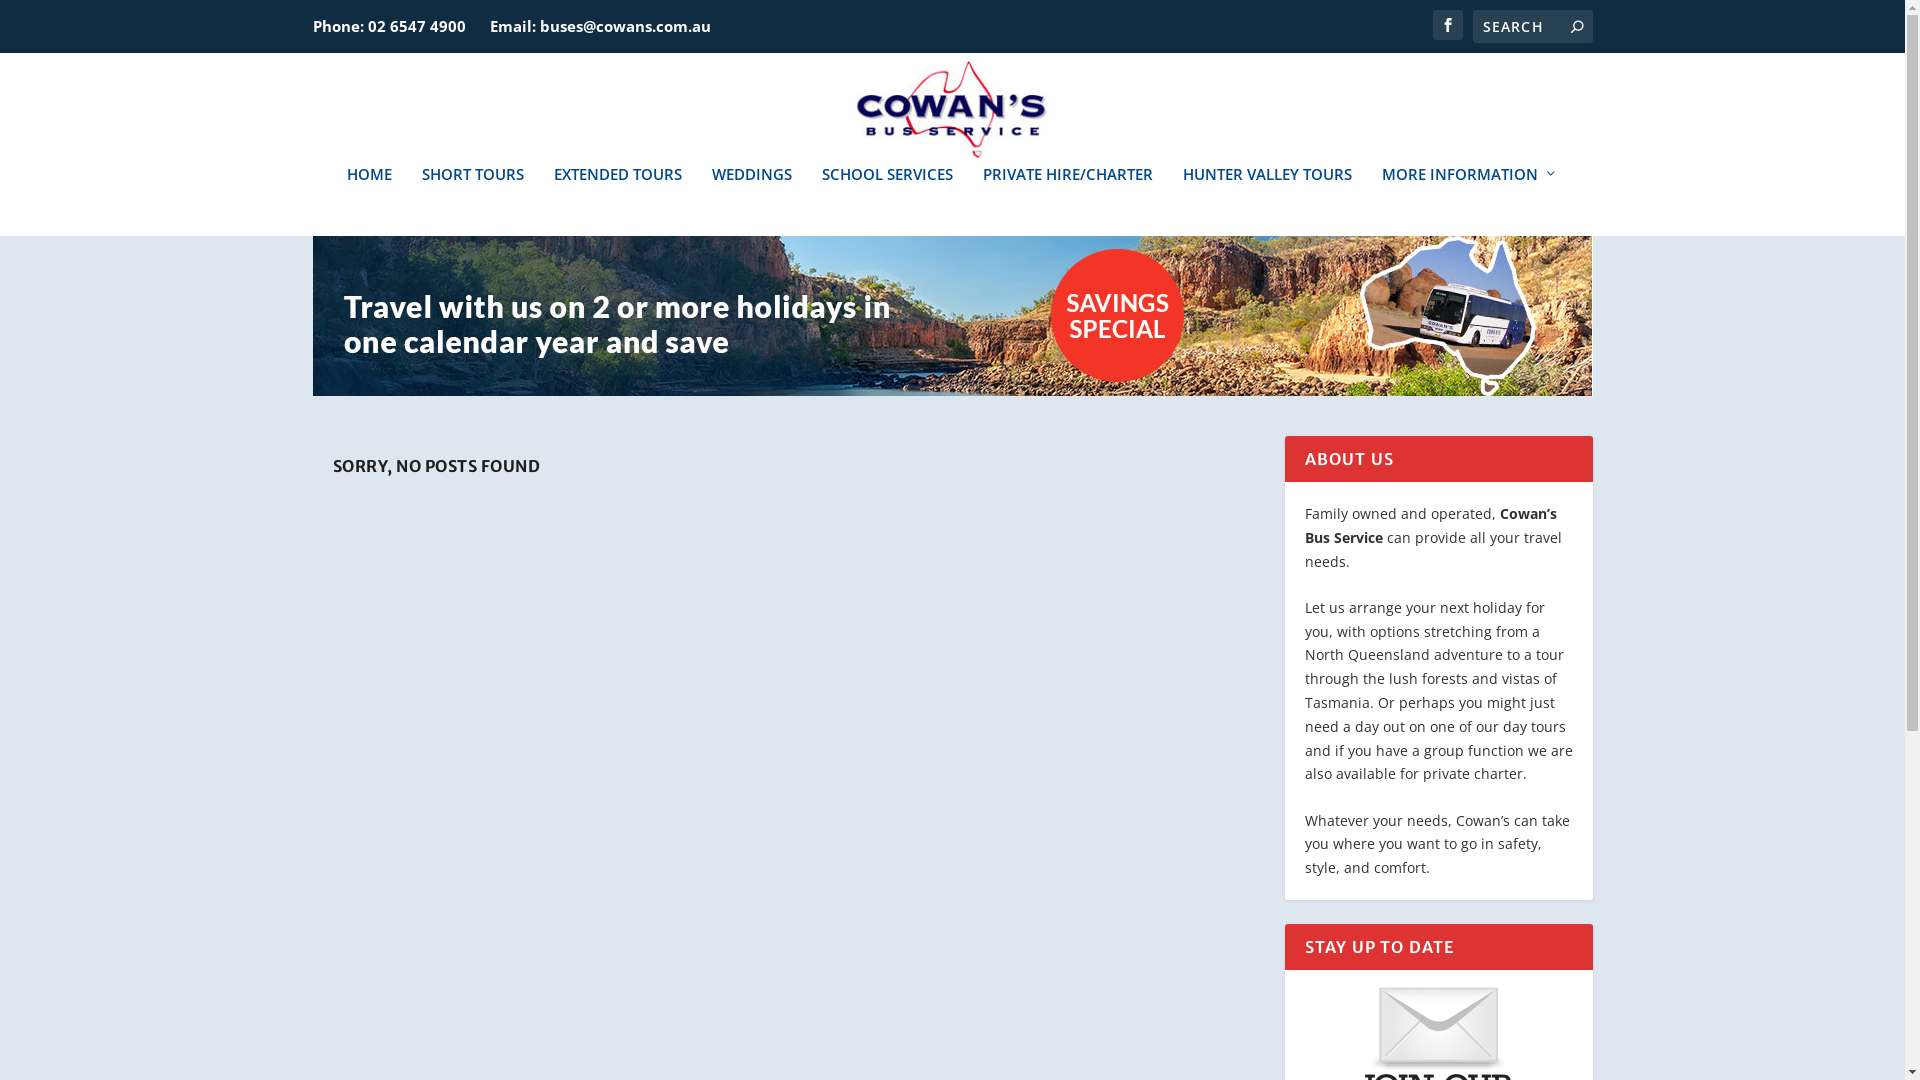  Describe the element at coordinates (1068, 201) in the screenshot. I see `PRIVATE HIRE/CHARTER` at that location.